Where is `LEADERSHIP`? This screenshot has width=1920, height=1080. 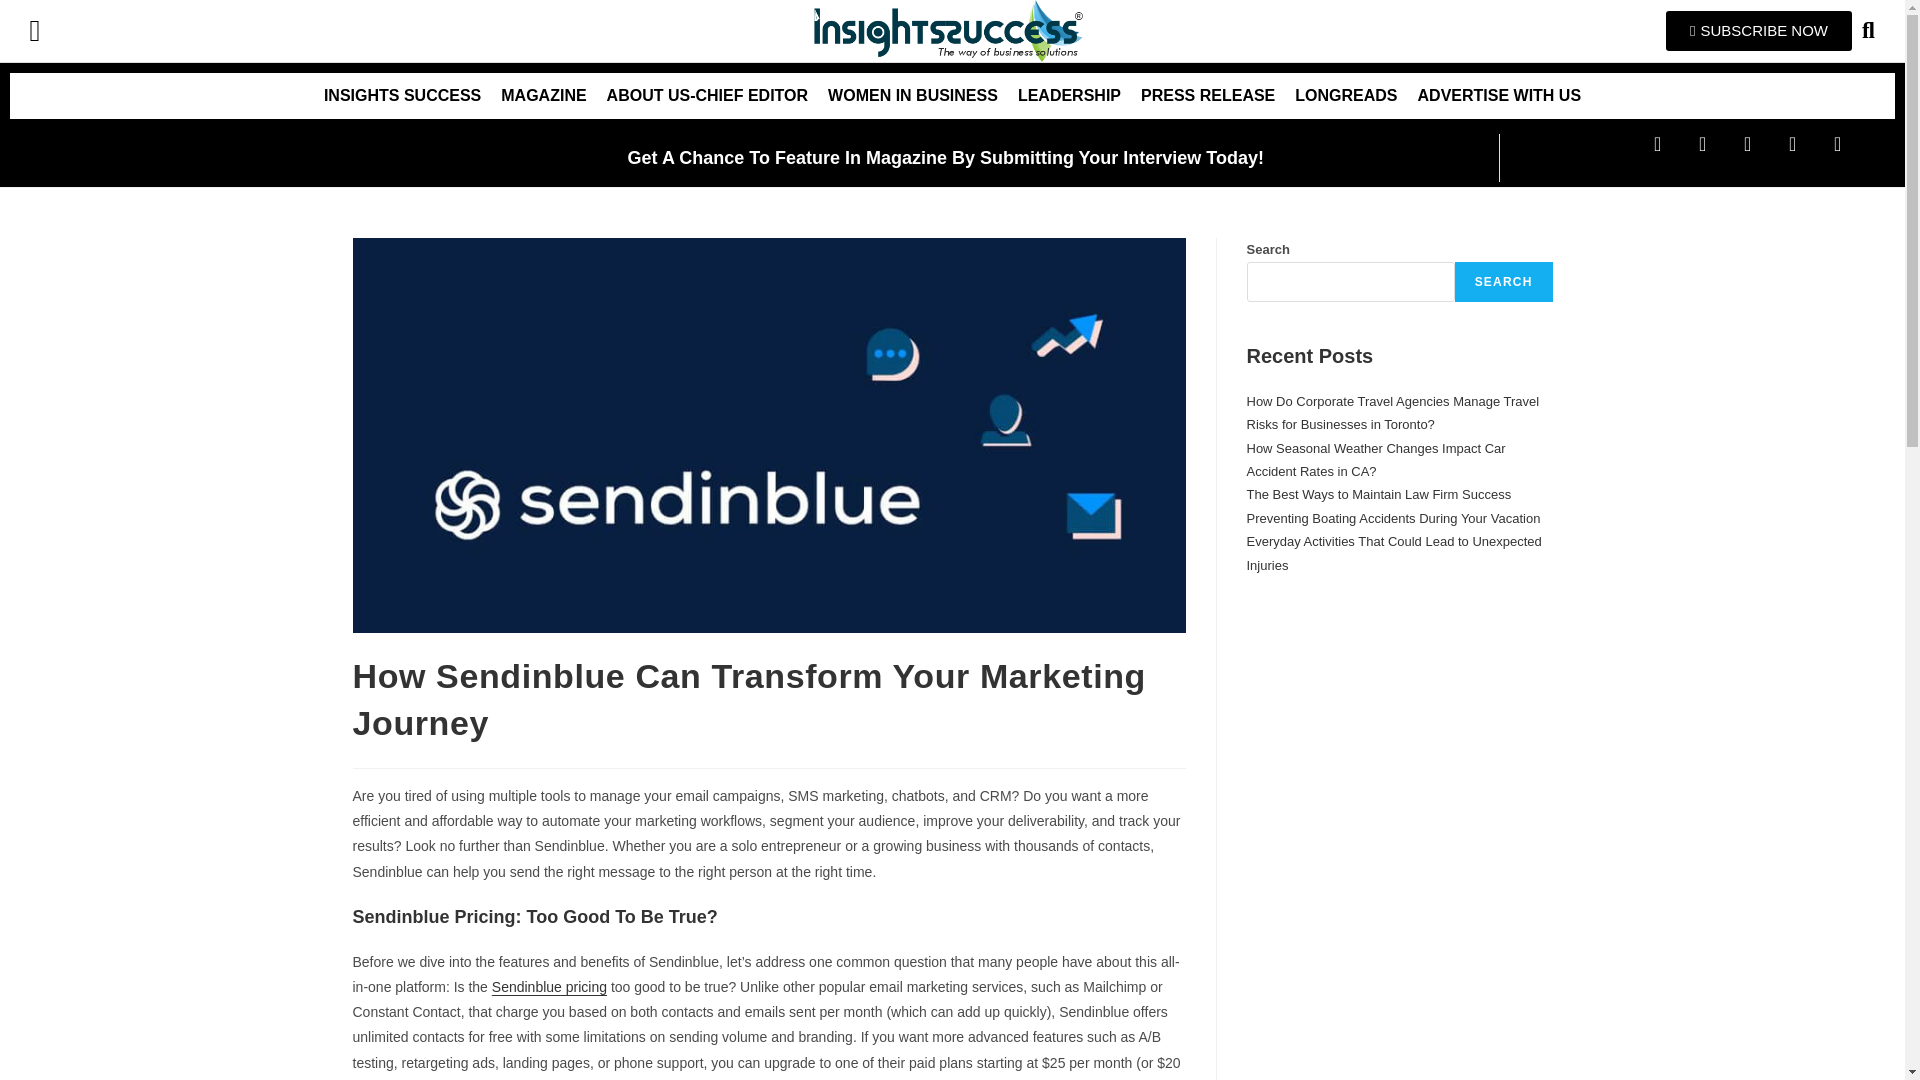 LEADERSHIP is located at coordinates (1069, 96).